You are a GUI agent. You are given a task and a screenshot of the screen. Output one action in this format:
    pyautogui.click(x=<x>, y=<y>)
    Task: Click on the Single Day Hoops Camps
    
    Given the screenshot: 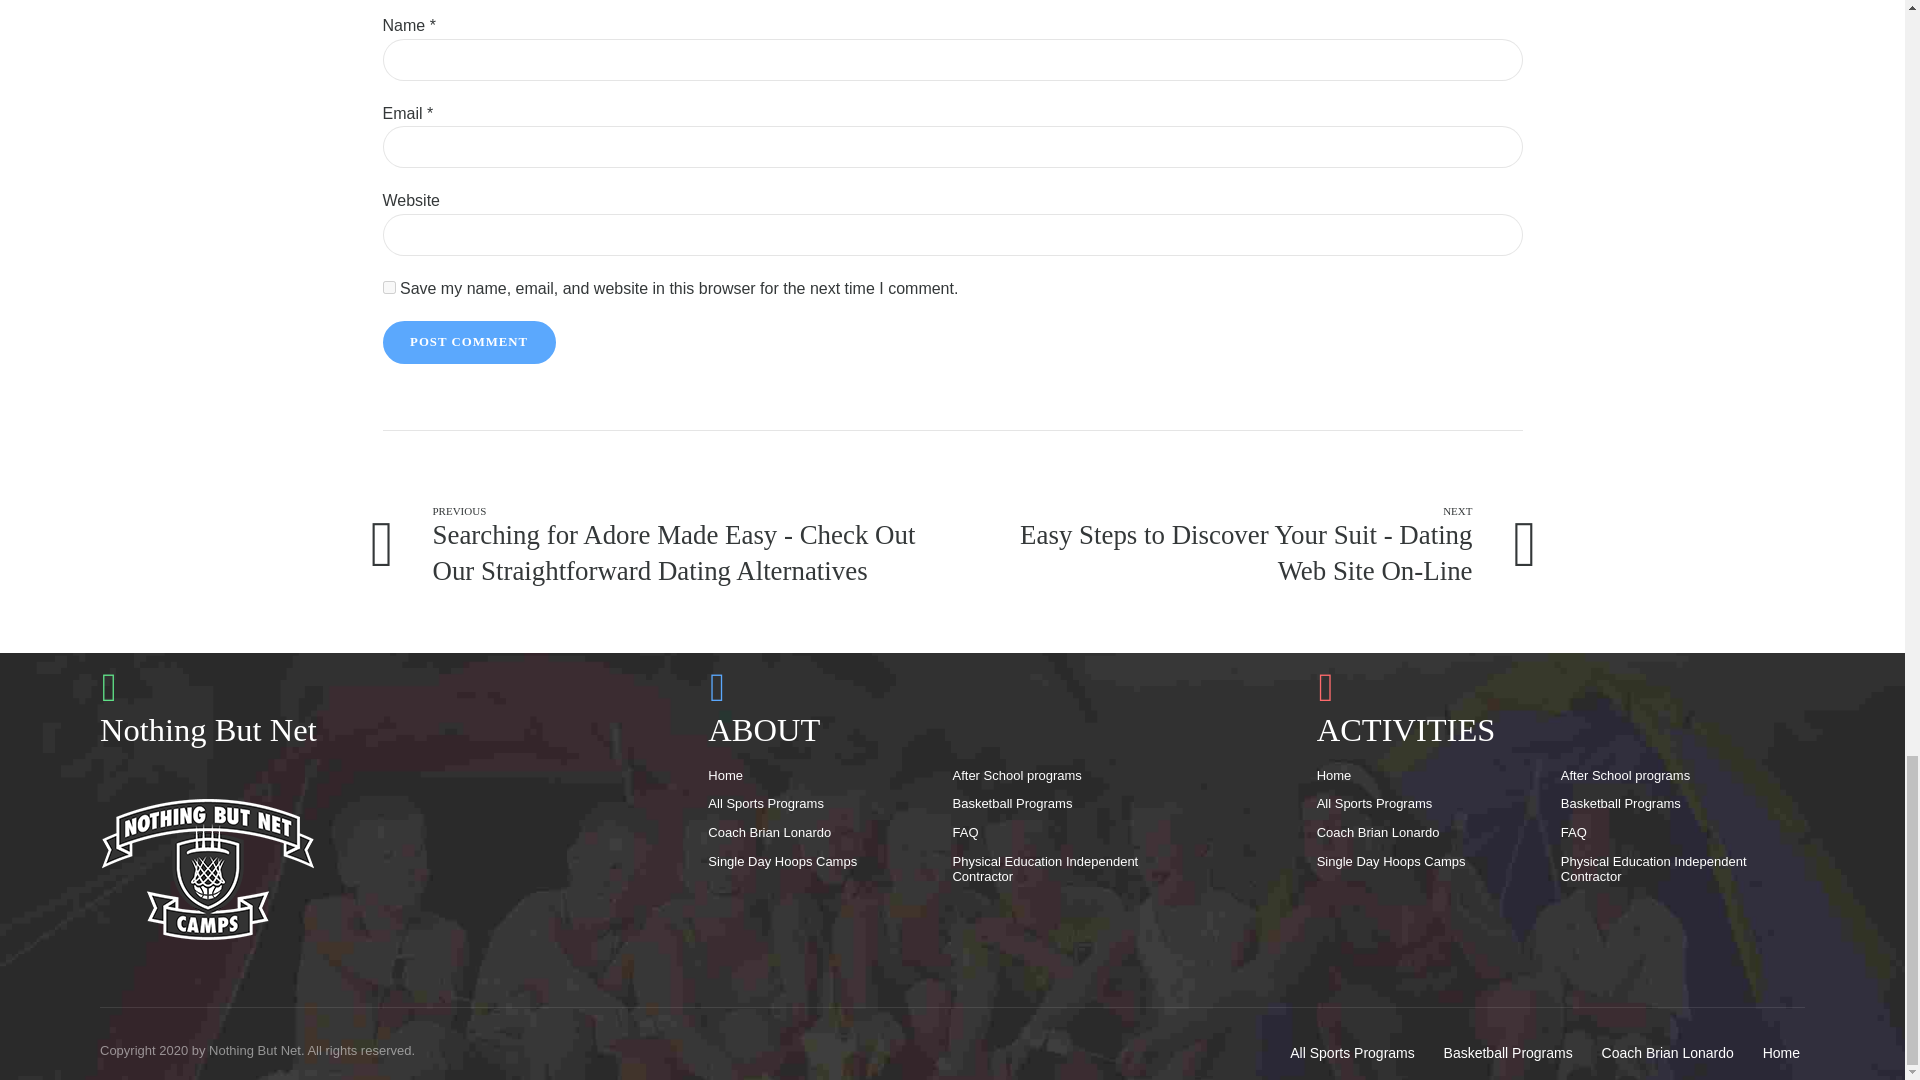 What is the action you would take?
    pyautogui.click(x=785, y=862)
    